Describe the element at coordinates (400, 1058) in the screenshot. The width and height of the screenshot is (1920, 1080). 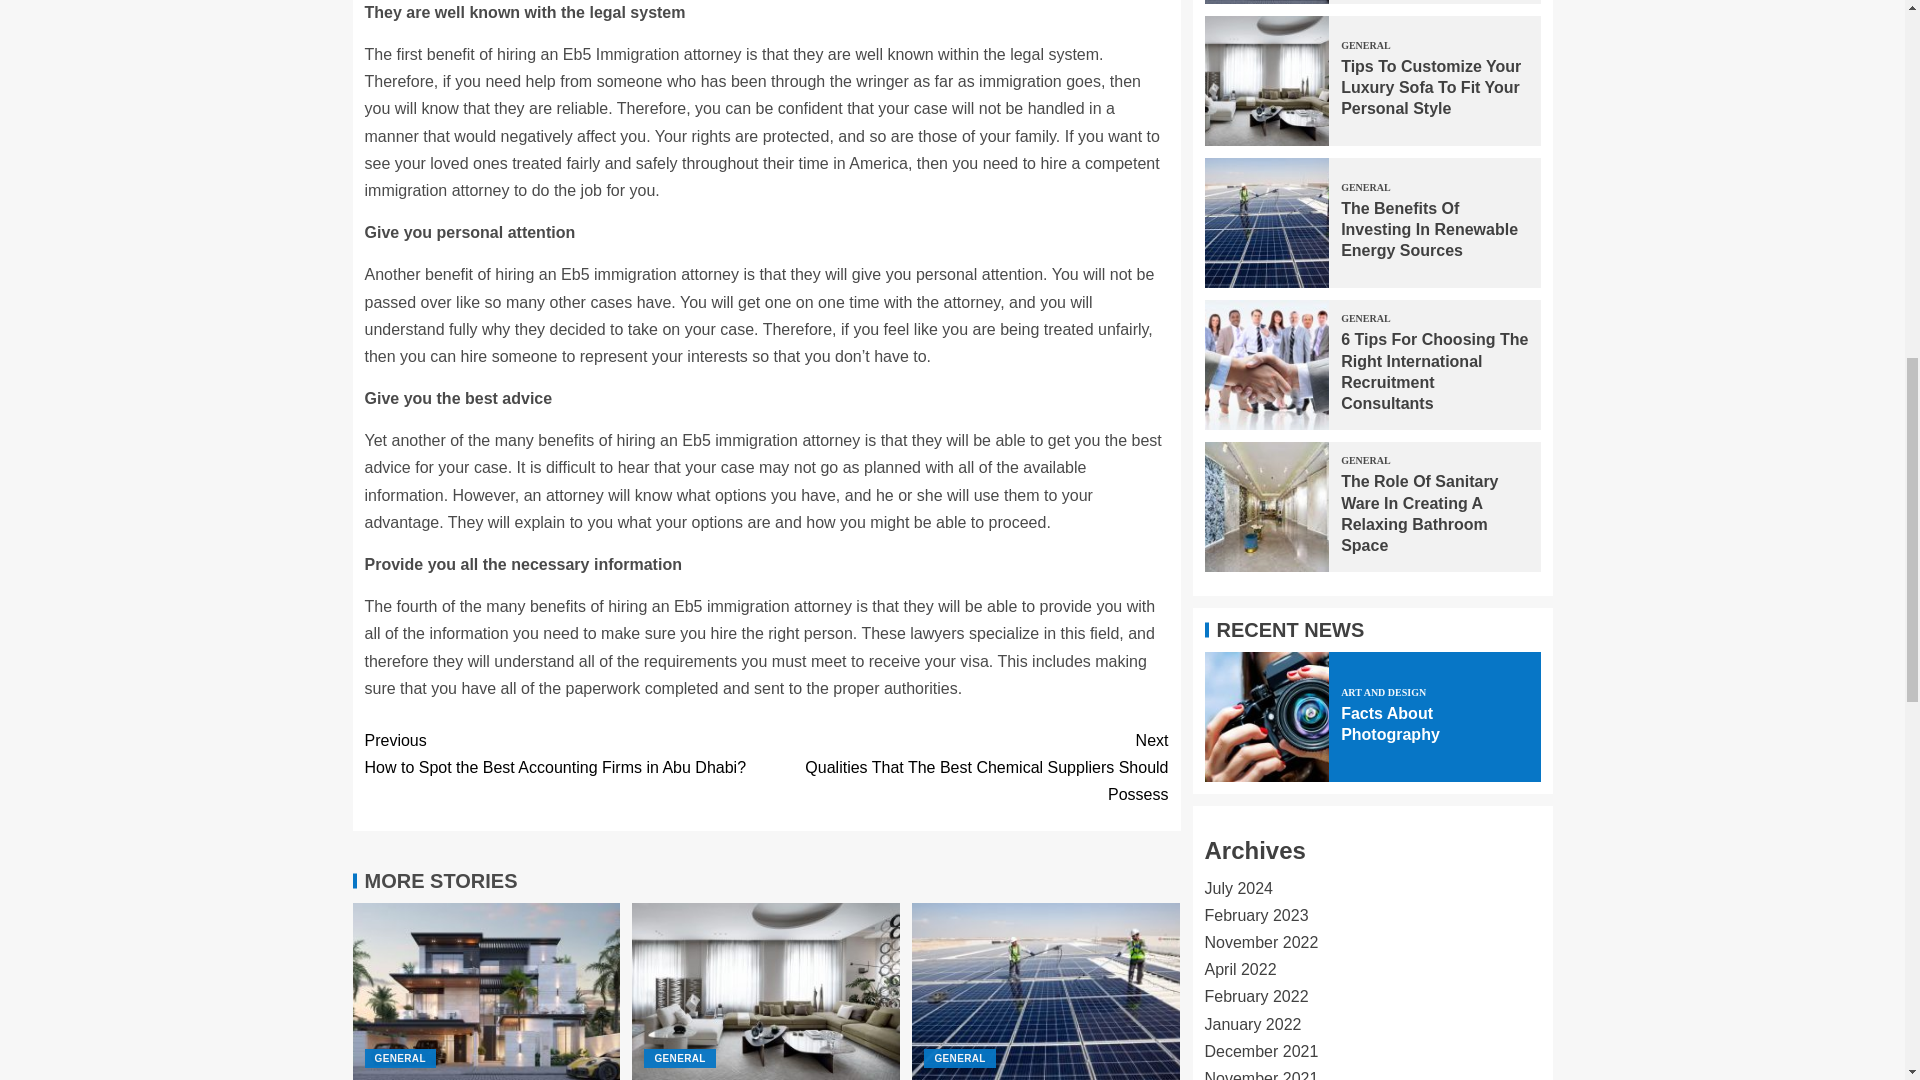
I see `GENERAL` at that location.